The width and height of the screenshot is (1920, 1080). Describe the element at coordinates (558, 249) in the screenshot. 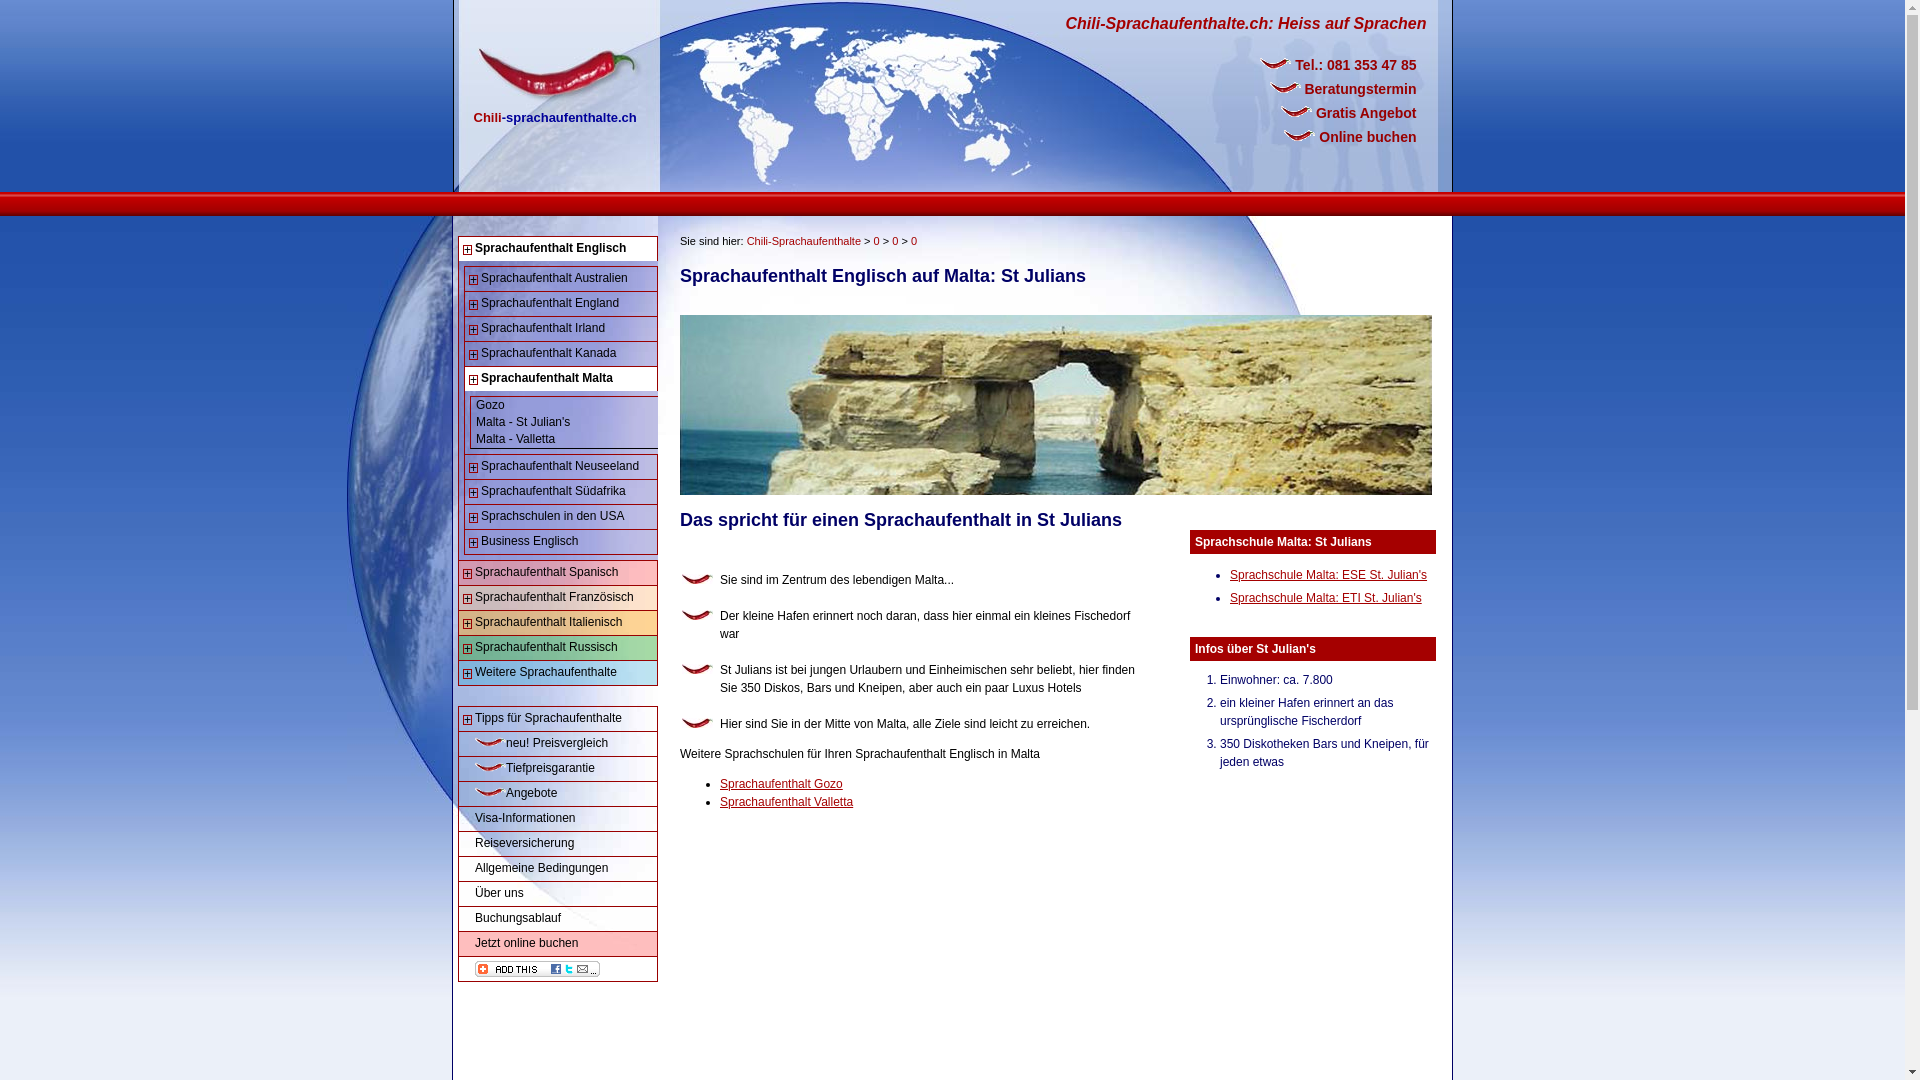

I see `Sprachaufenthalt Englisch` at that location.